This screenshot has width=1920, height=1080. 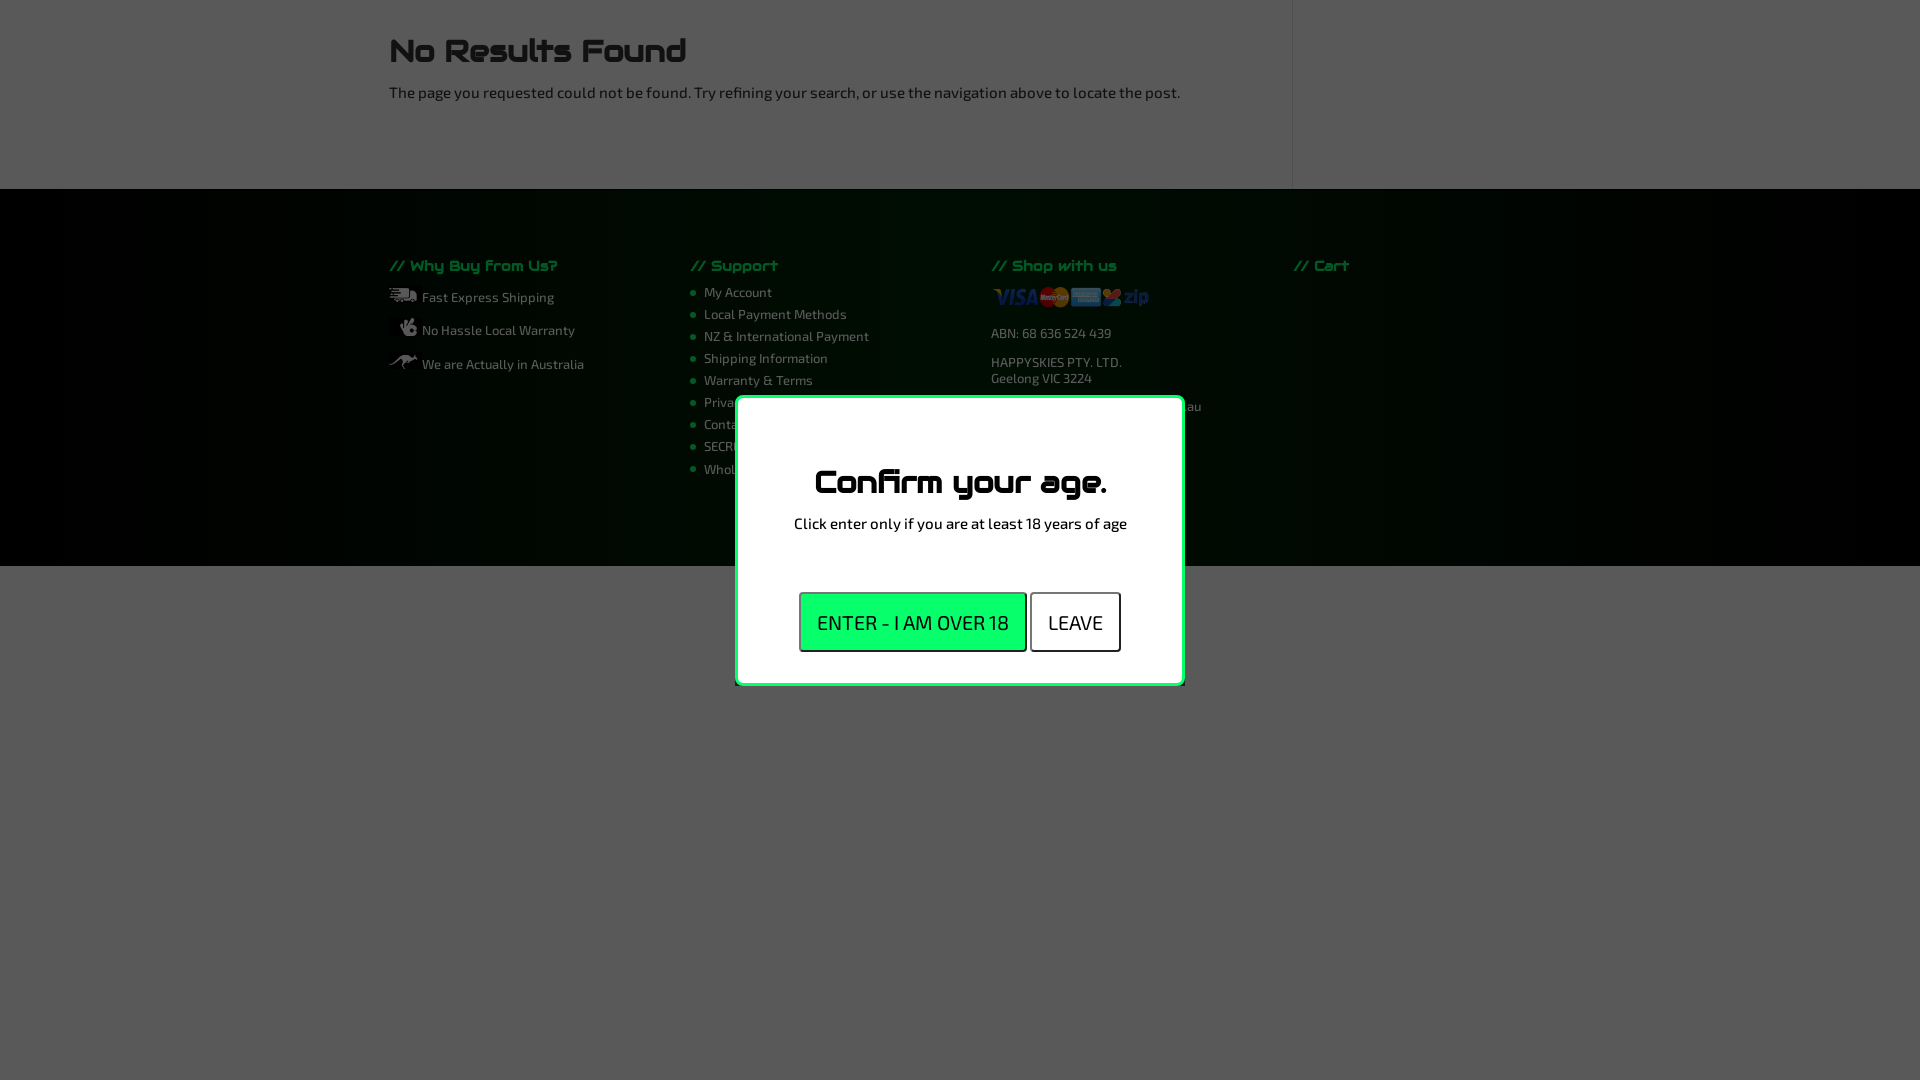 I want to click on Wholesale Vaporizers, so click(x=769, y=469).